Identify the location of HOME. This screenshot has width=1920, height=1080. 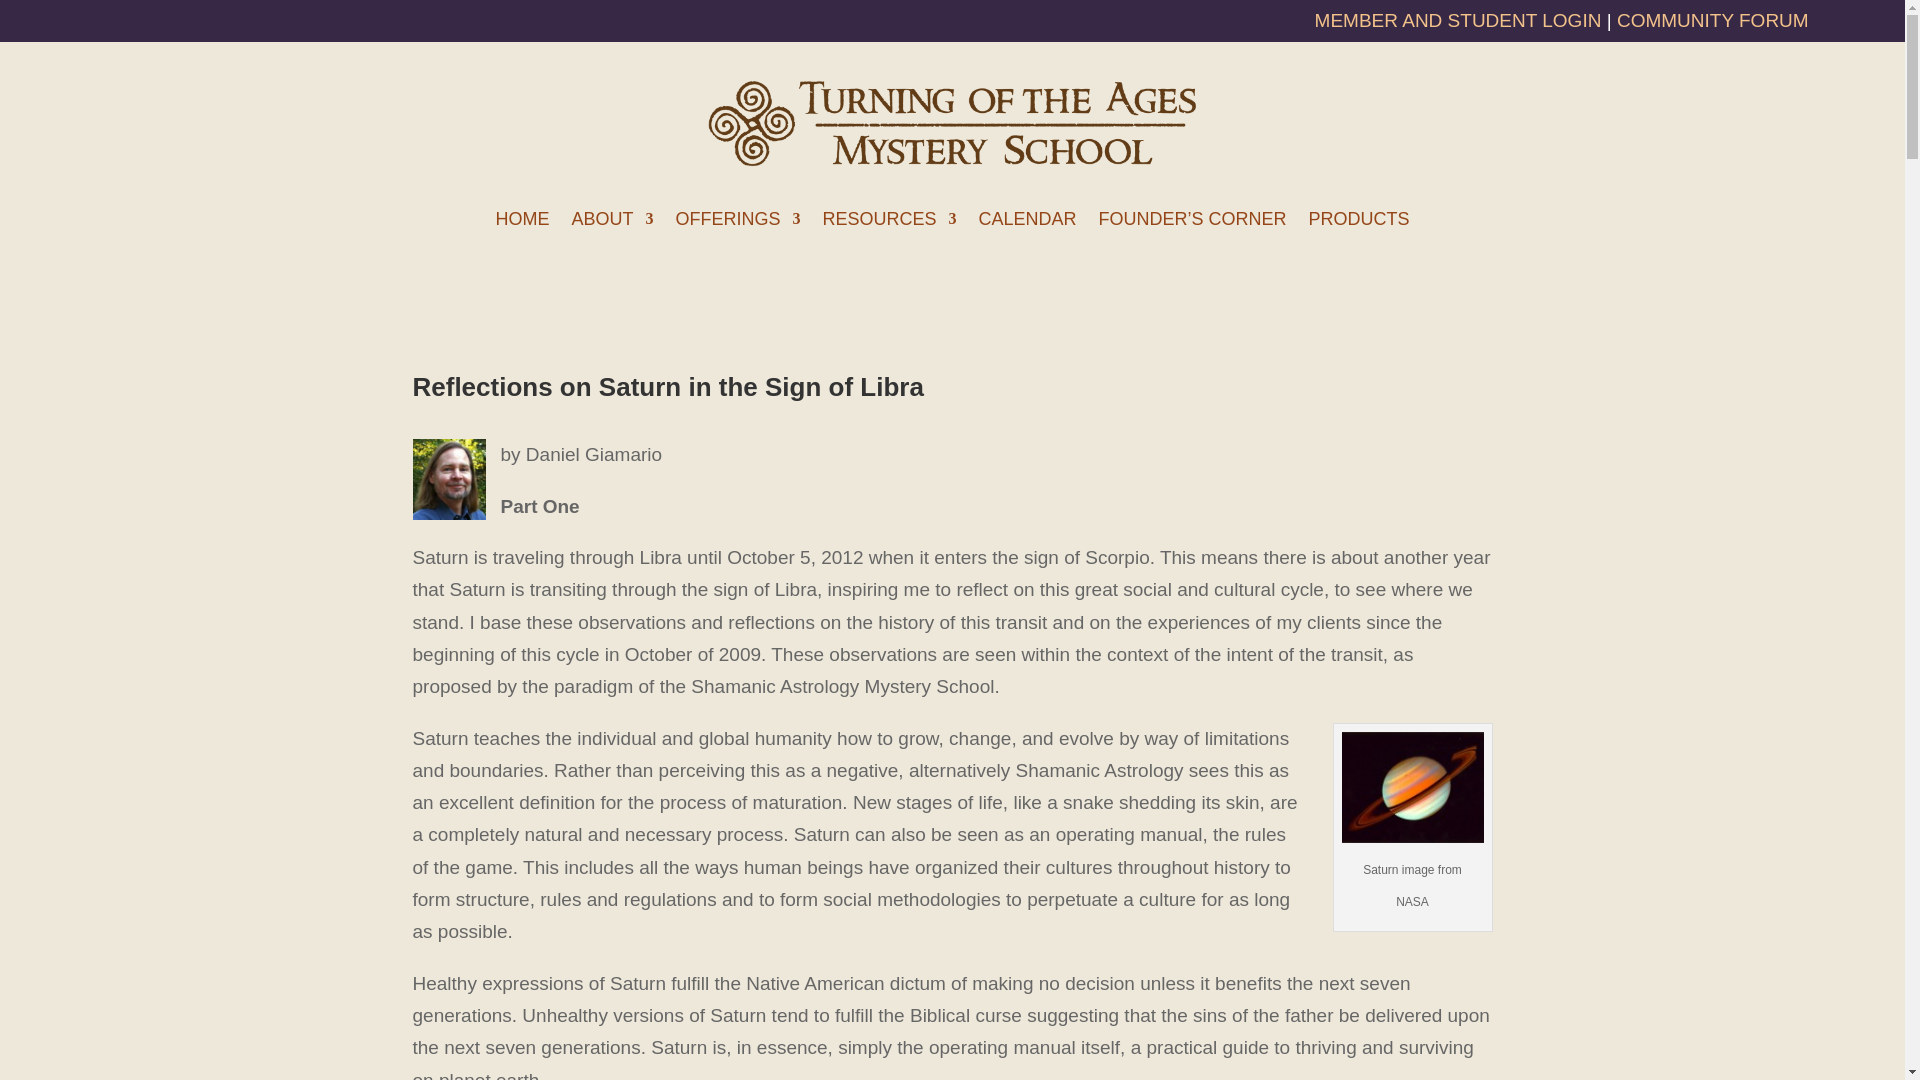
(522, 222).